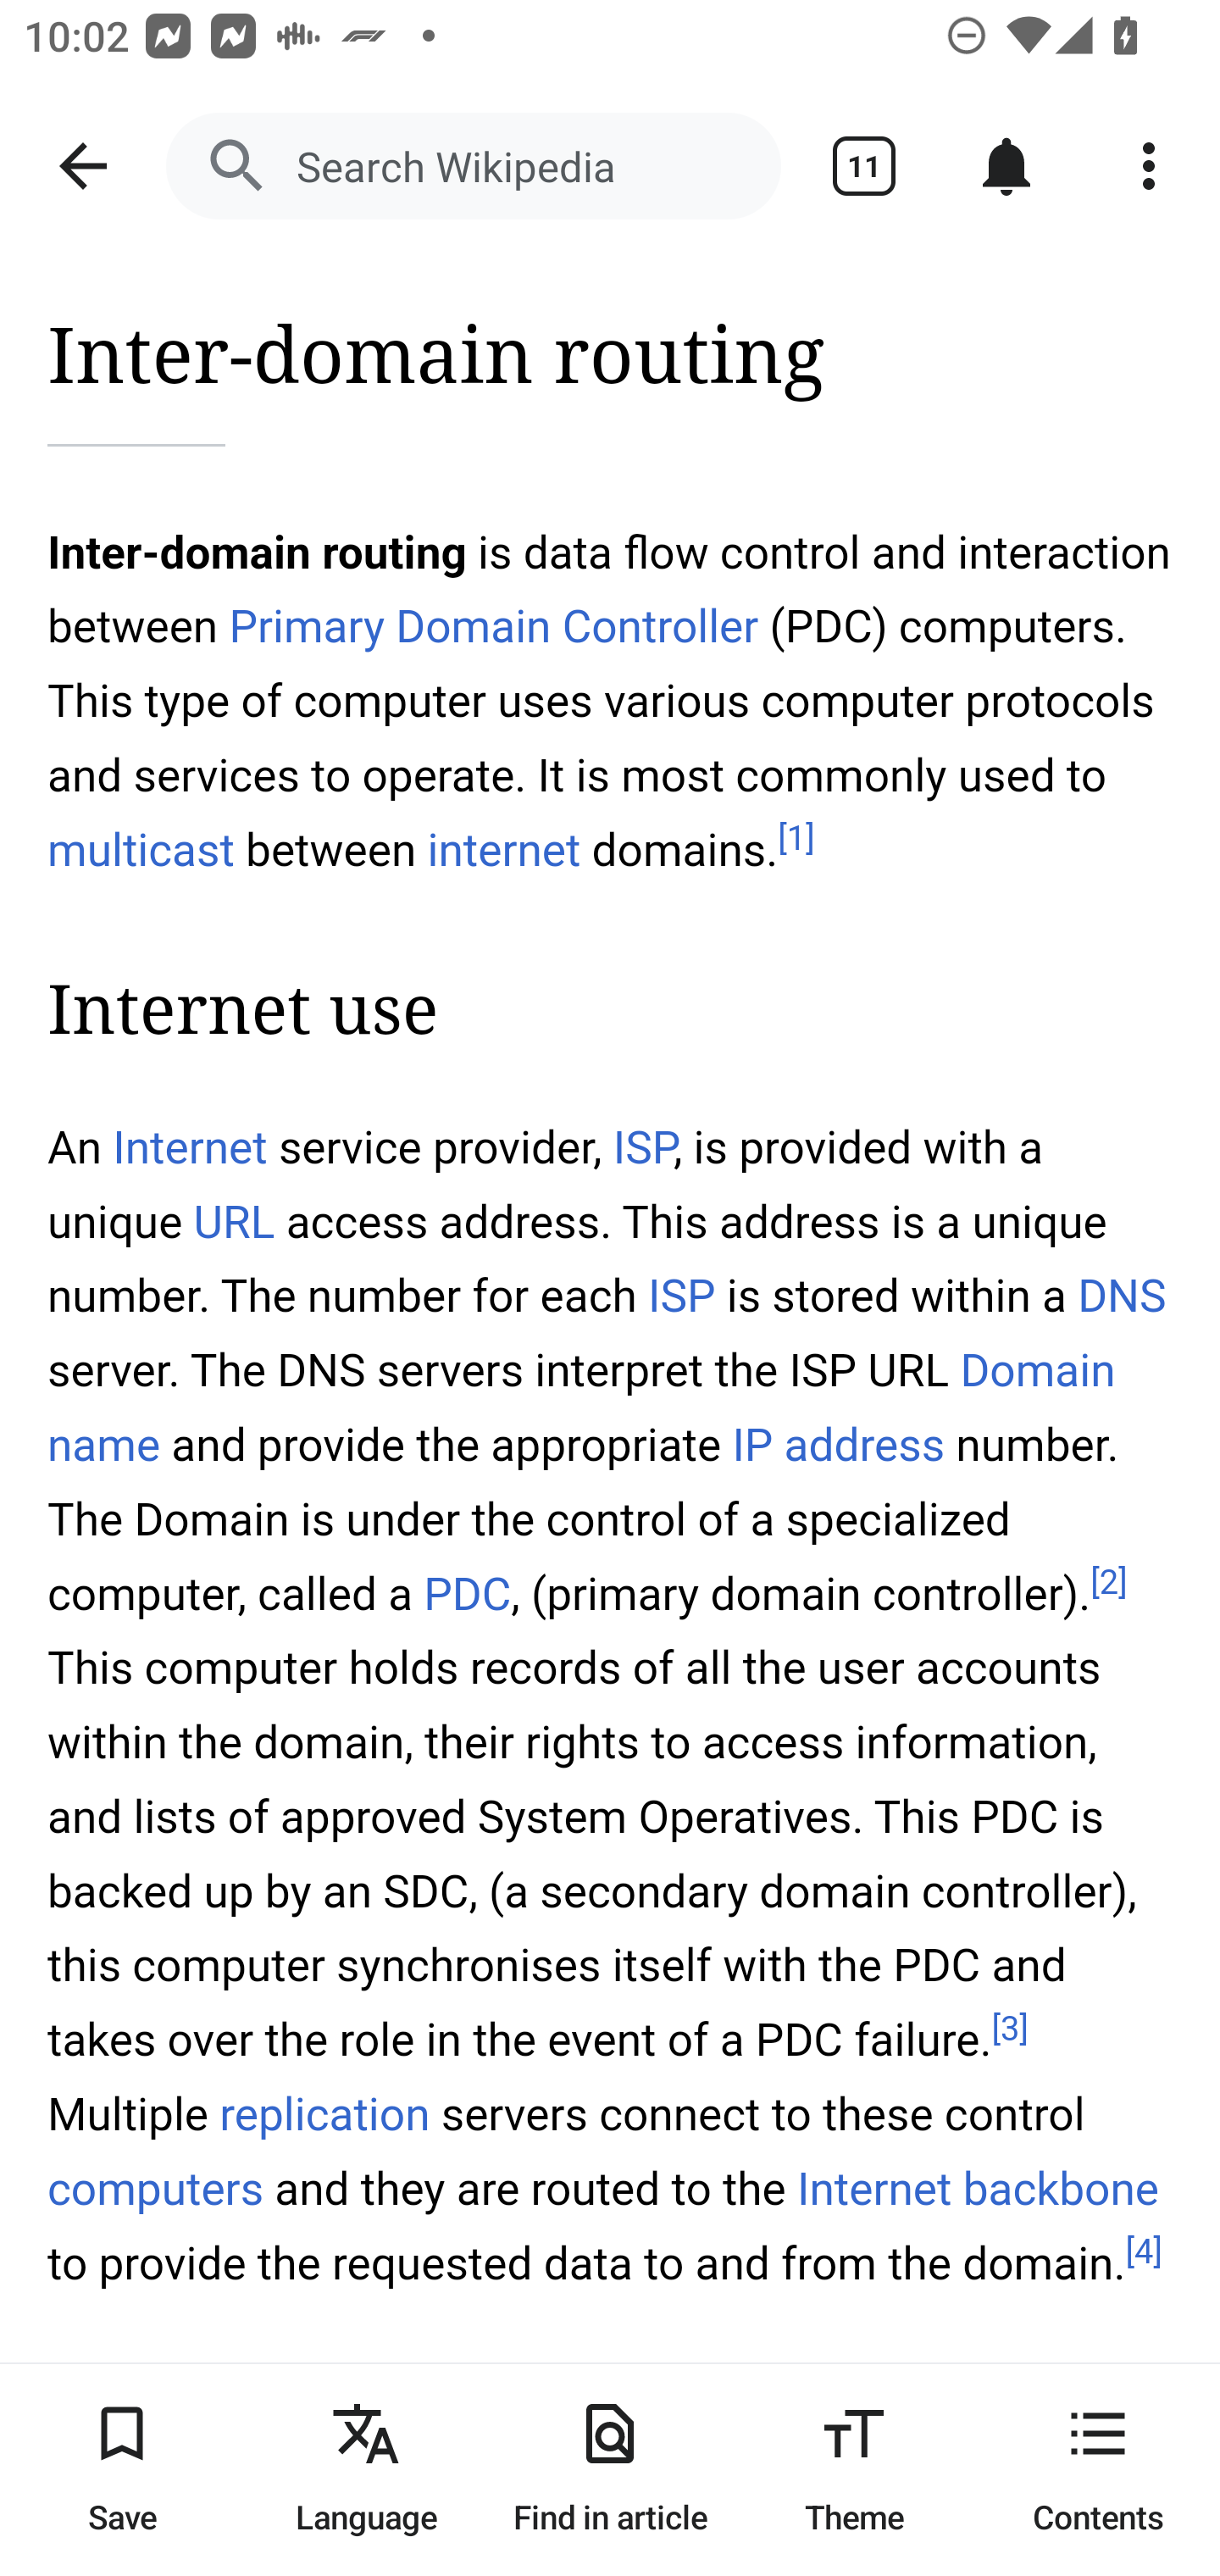  Describe the element at coordinates (466, 1595) in the screenshot. I see `PDC` at that location.